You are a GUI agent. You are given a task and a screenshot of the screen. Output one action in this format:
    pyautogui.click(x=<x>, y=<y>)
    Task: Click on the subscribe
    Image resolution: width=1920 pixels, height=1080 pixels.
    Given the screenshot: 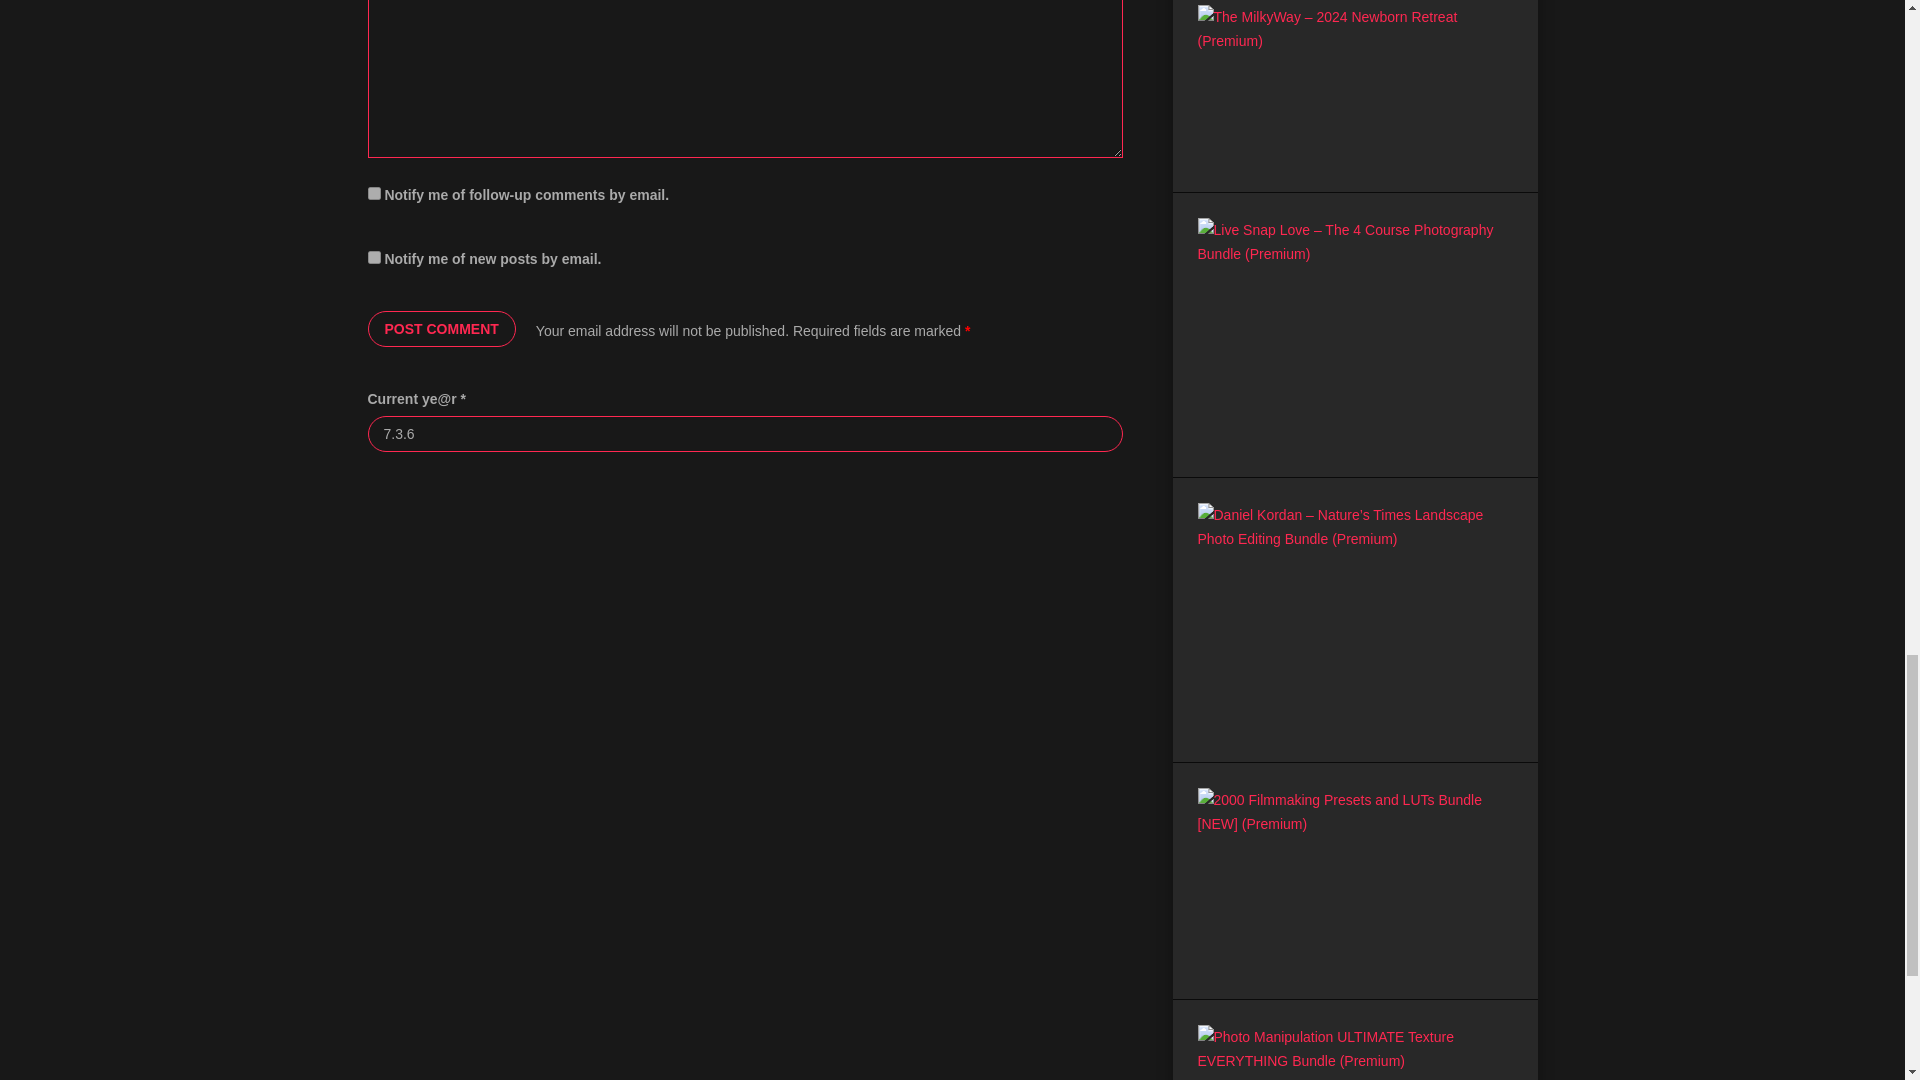 What is the action you would take?
    pyautogui.click(x=374, y=256)
    